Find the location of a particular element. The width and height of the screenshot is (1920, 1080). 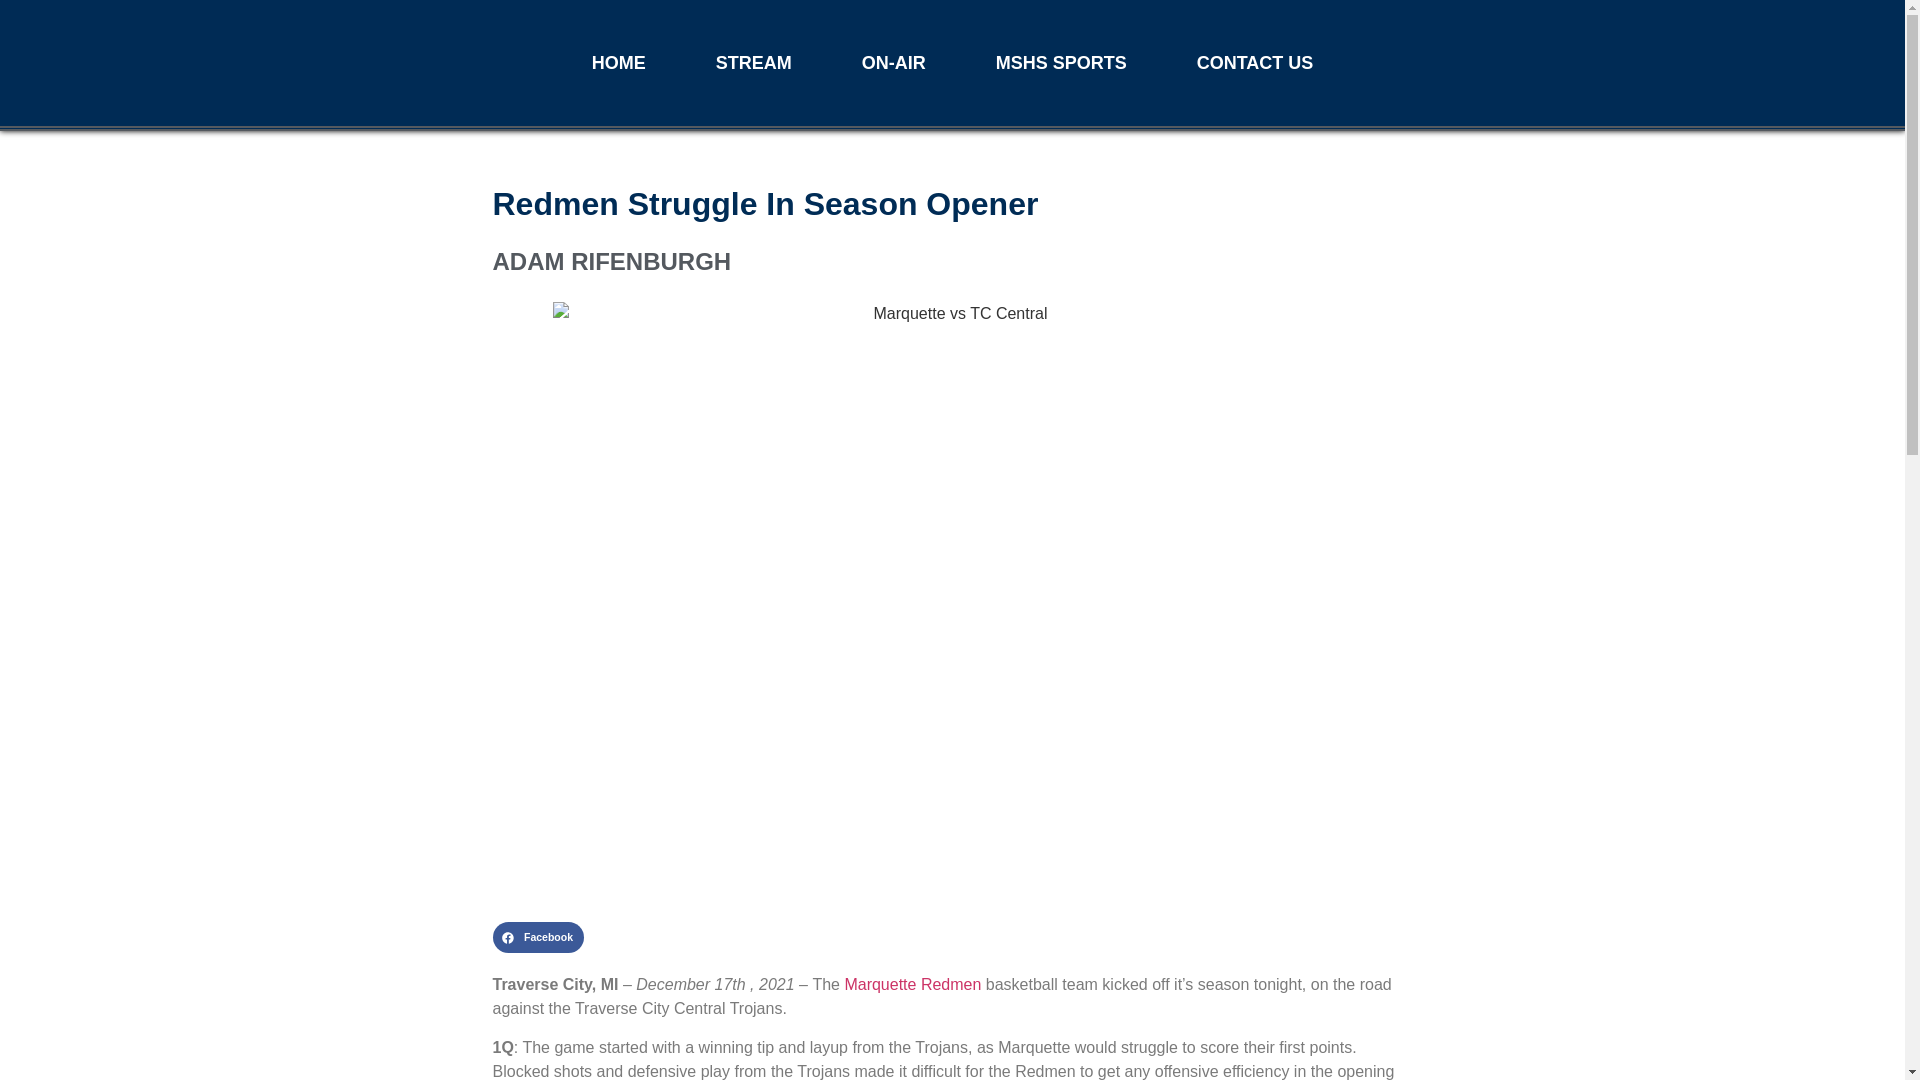

HOME is located at coordinates (618, 62).